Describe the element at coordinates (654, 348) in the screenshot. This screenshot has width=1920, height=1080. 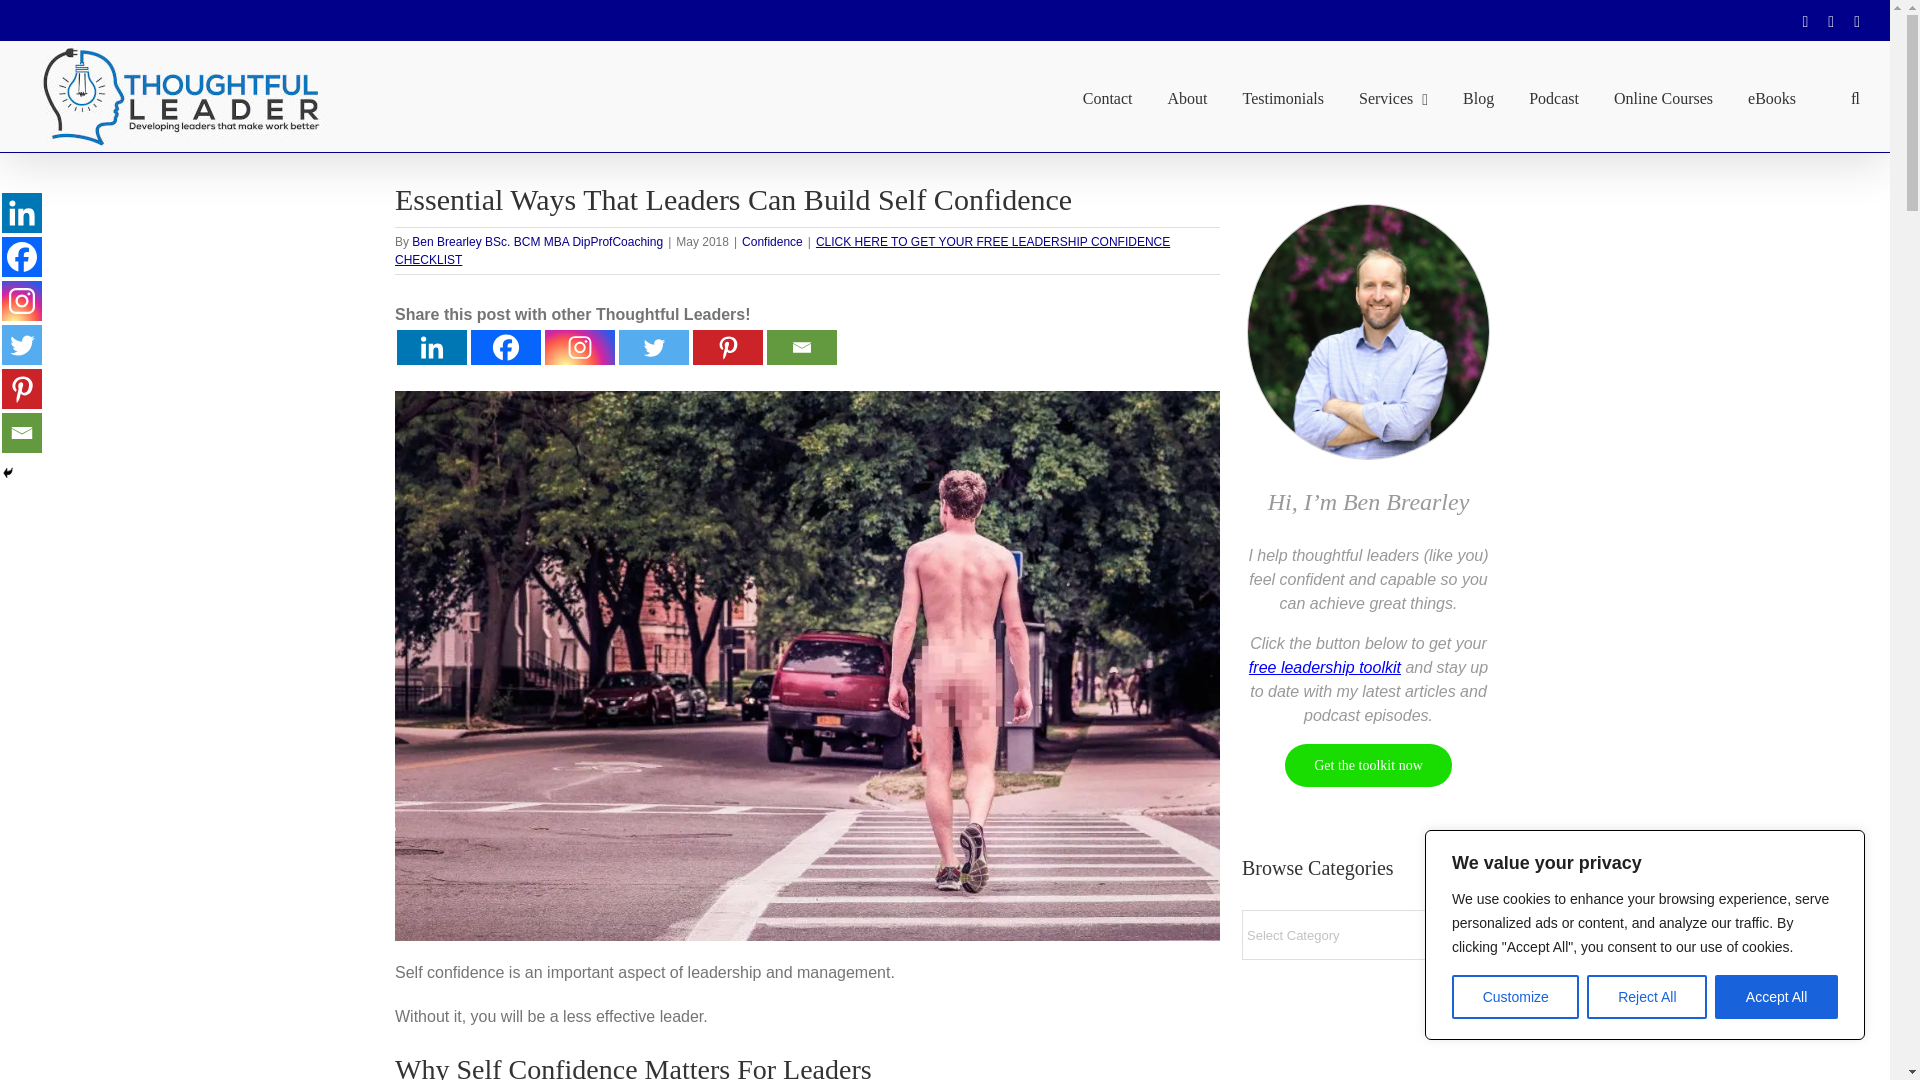
I see `Twitter` at that location.